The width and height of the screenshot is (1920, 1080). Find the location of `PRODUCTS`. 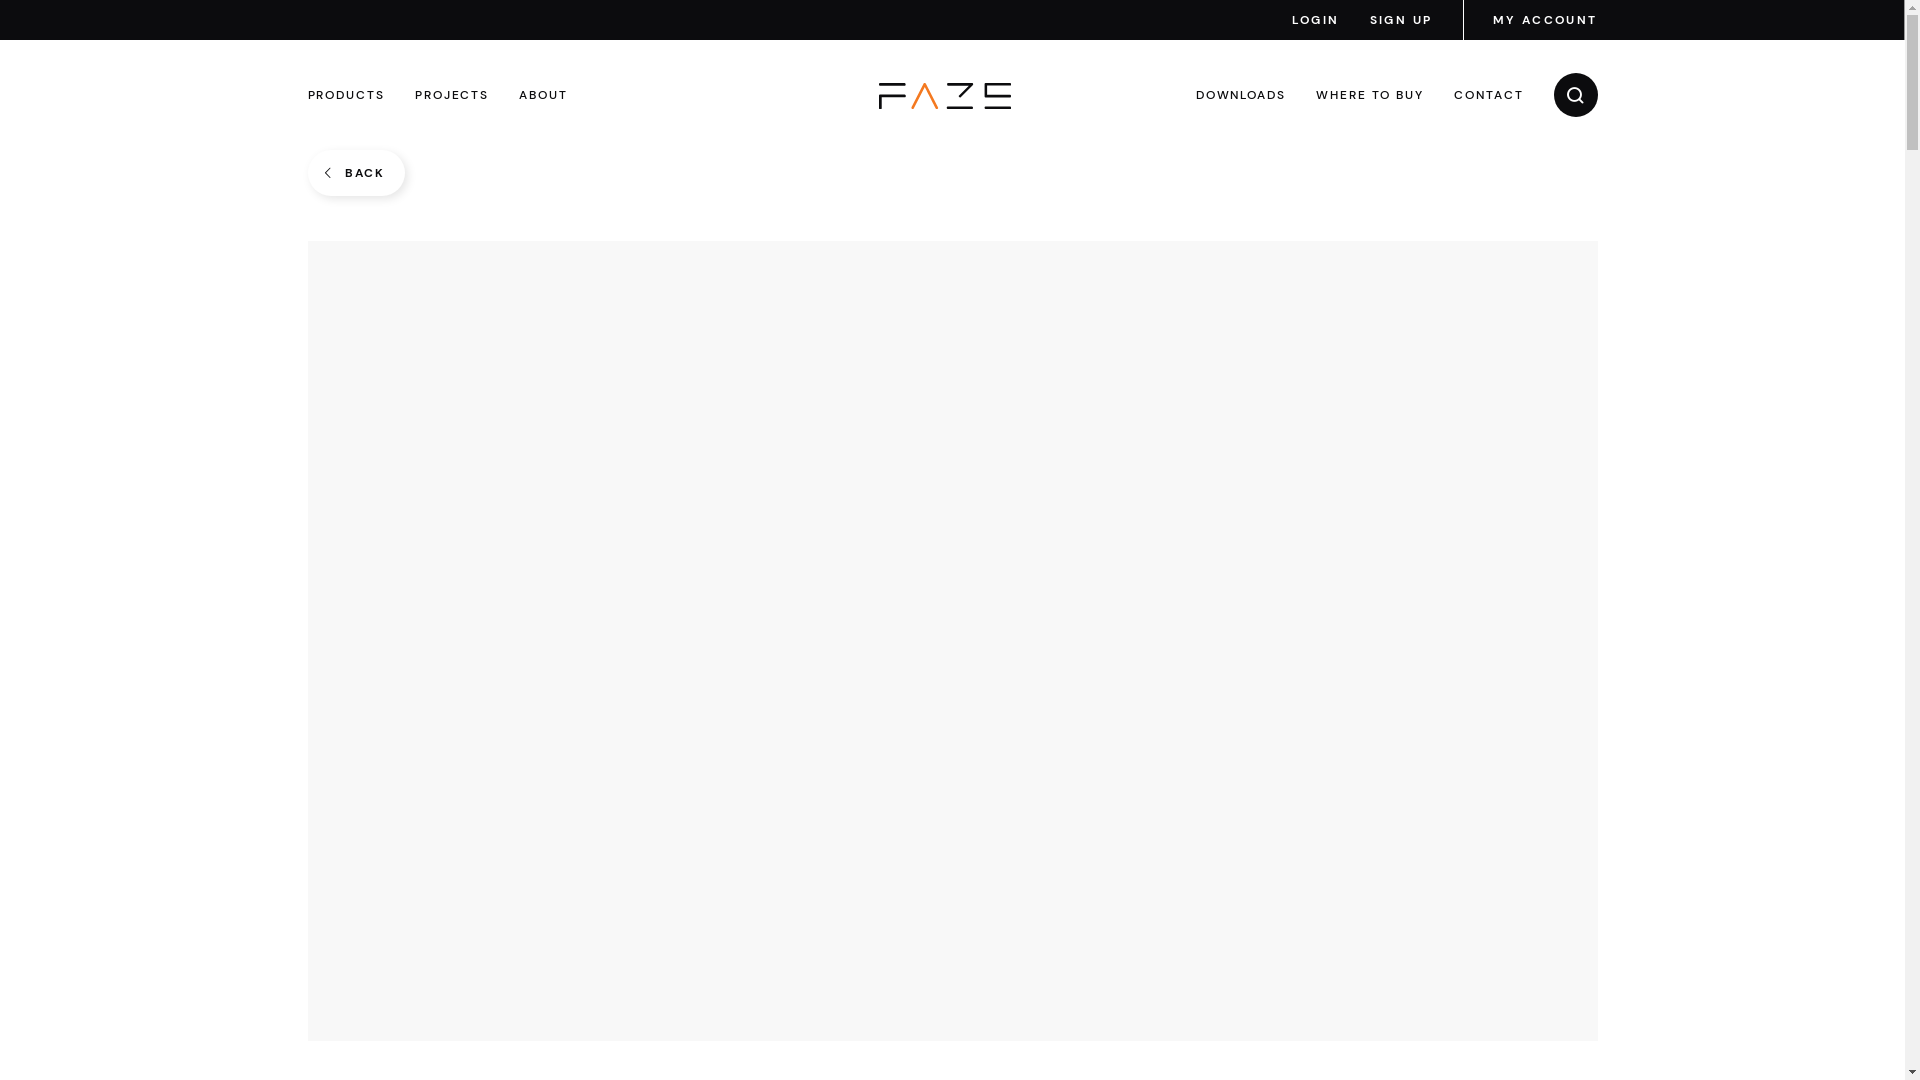

PRODUCTS is located at coordinates (346, 95).